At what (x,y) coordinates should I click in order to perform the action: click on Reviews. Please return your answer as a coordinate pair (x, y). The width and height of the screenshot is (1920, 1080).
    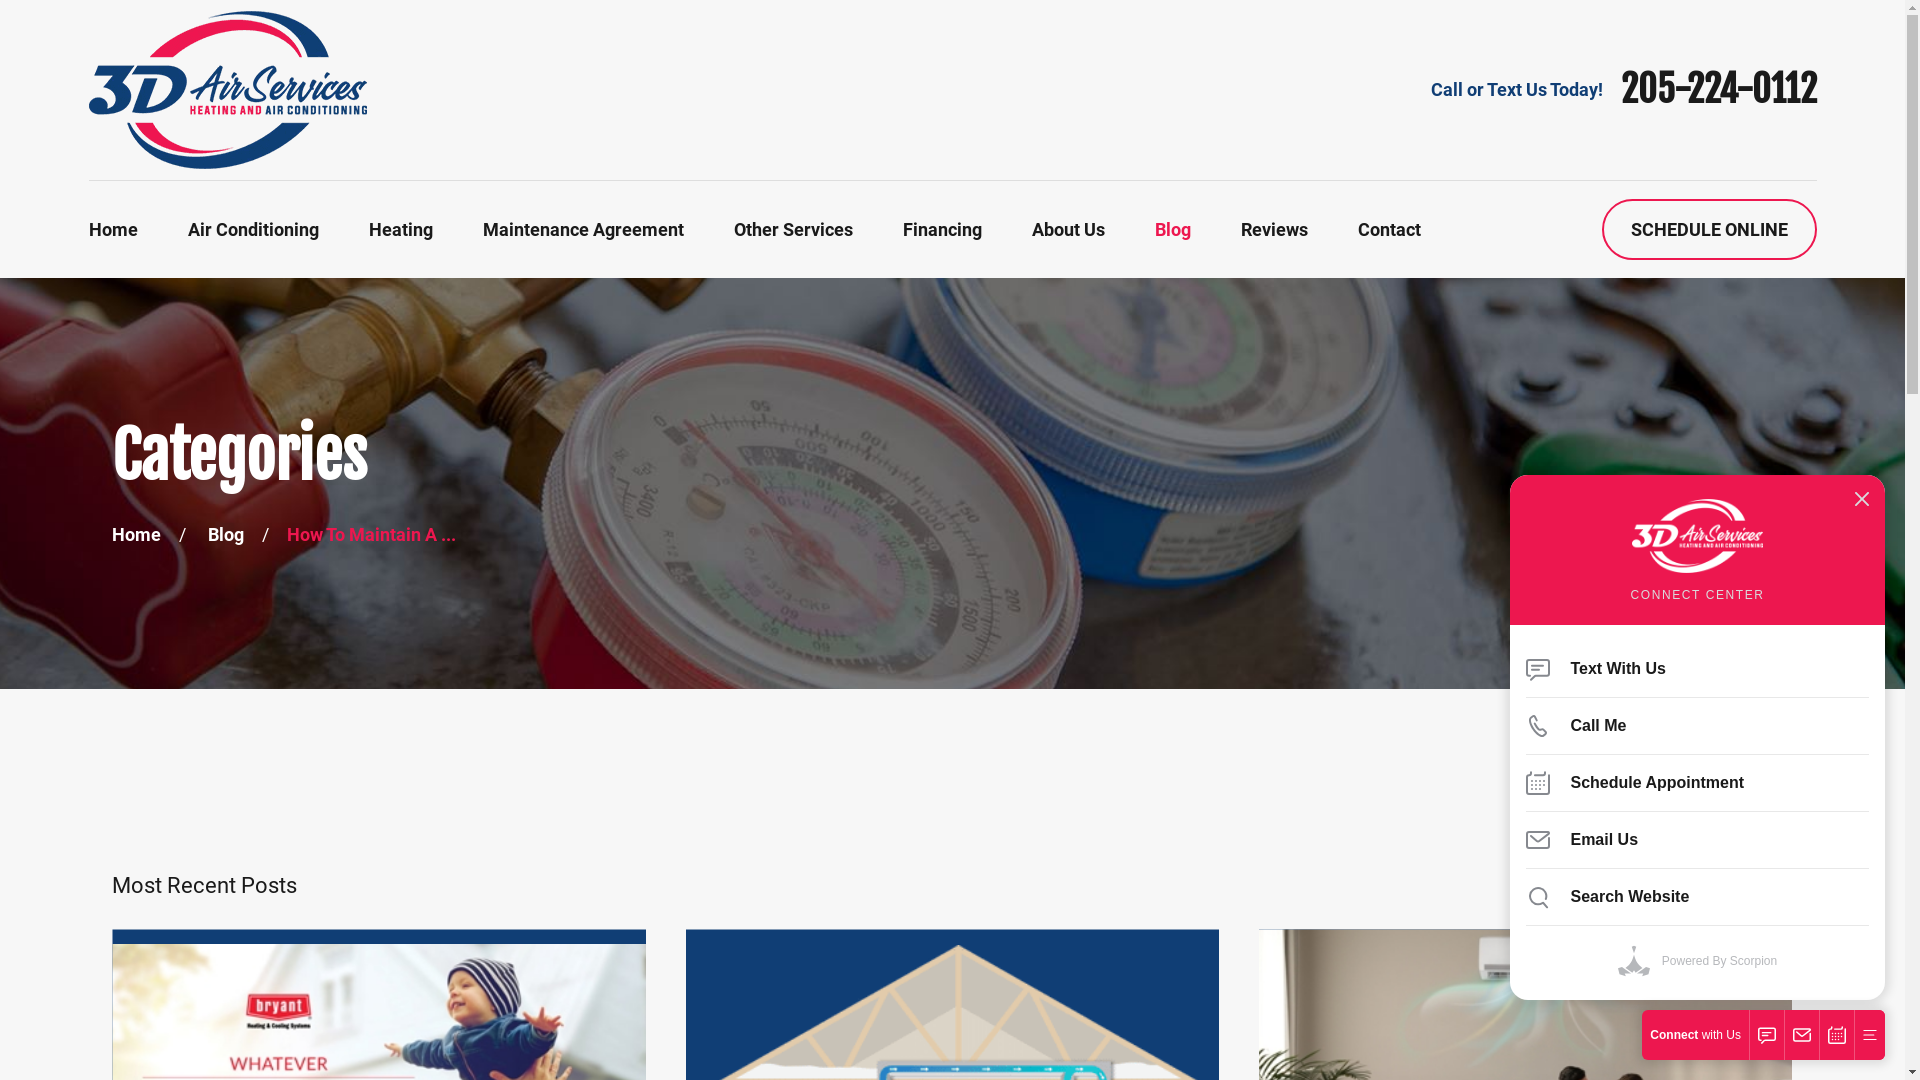
    Looking at the image, I should click on (1274, 230).